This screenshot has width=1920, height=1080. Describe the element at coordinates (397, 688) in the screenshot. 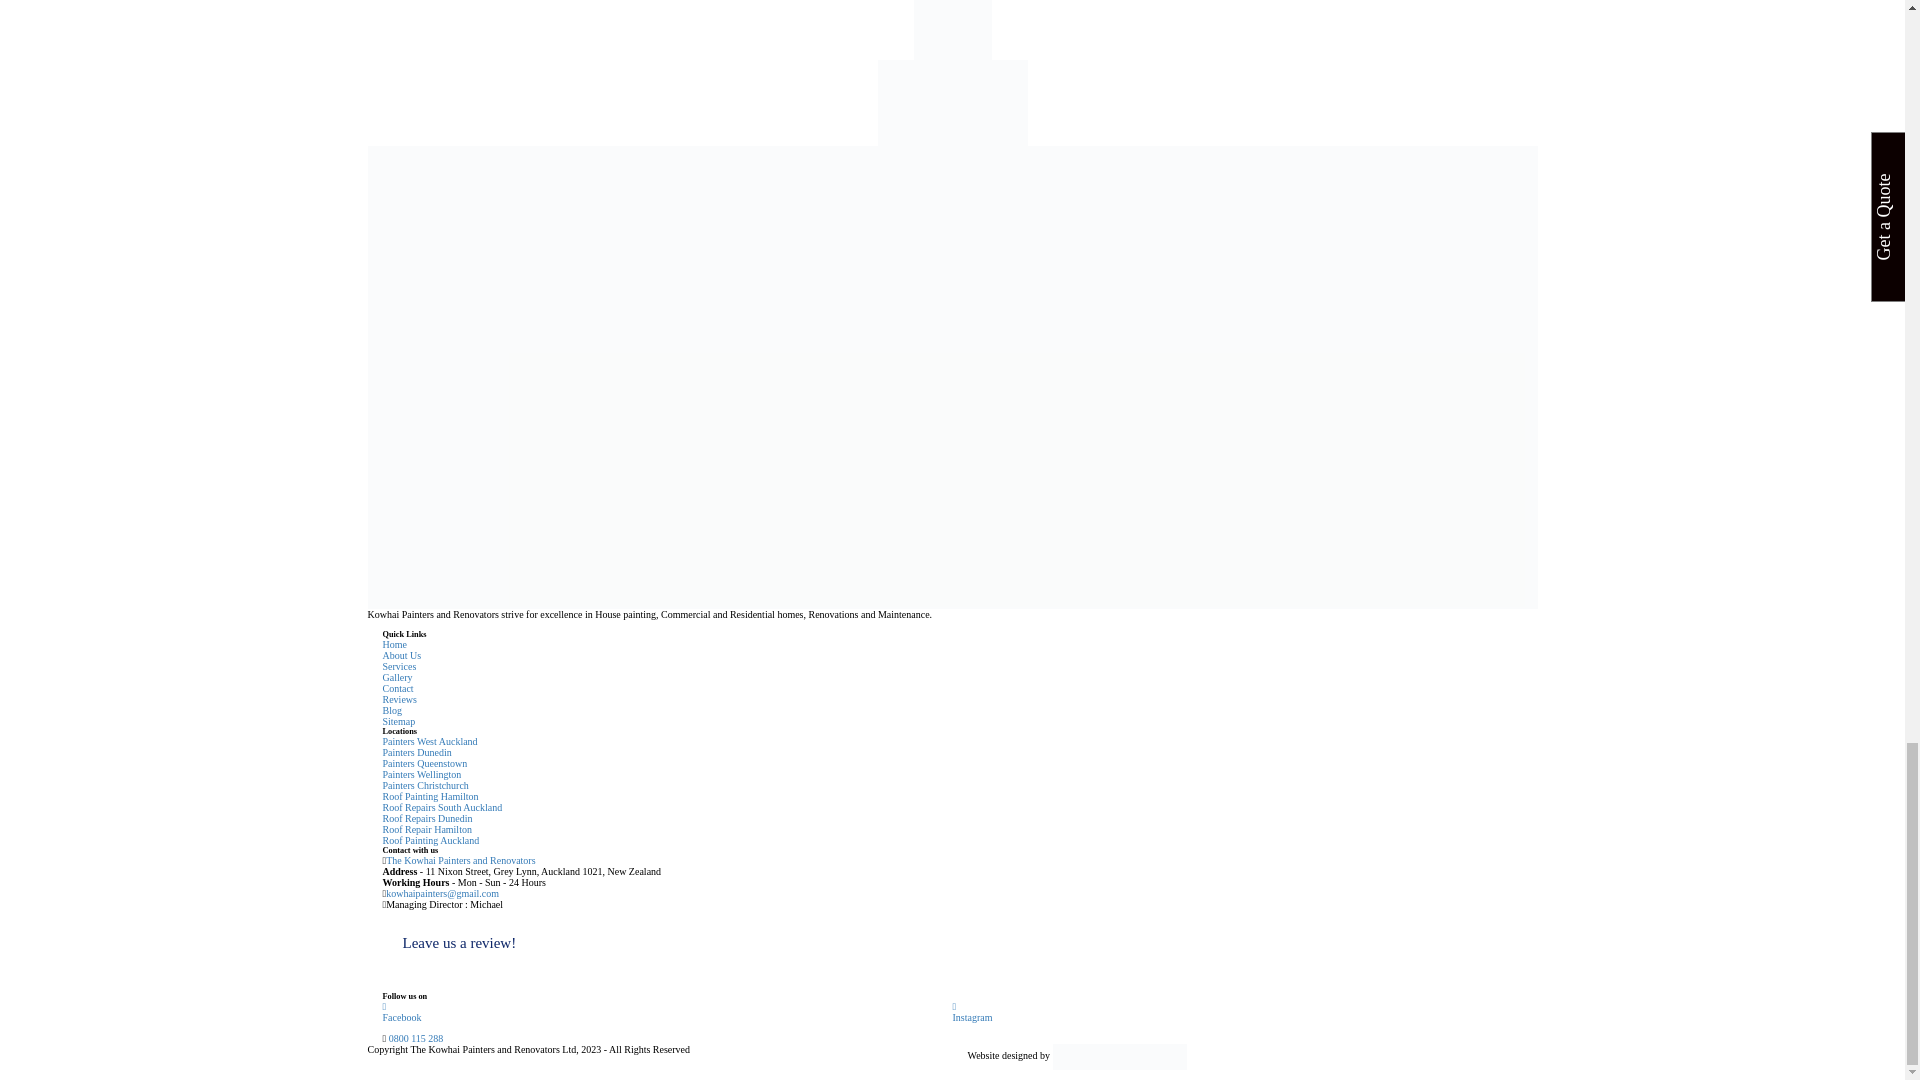

I see `Contact` at that location.